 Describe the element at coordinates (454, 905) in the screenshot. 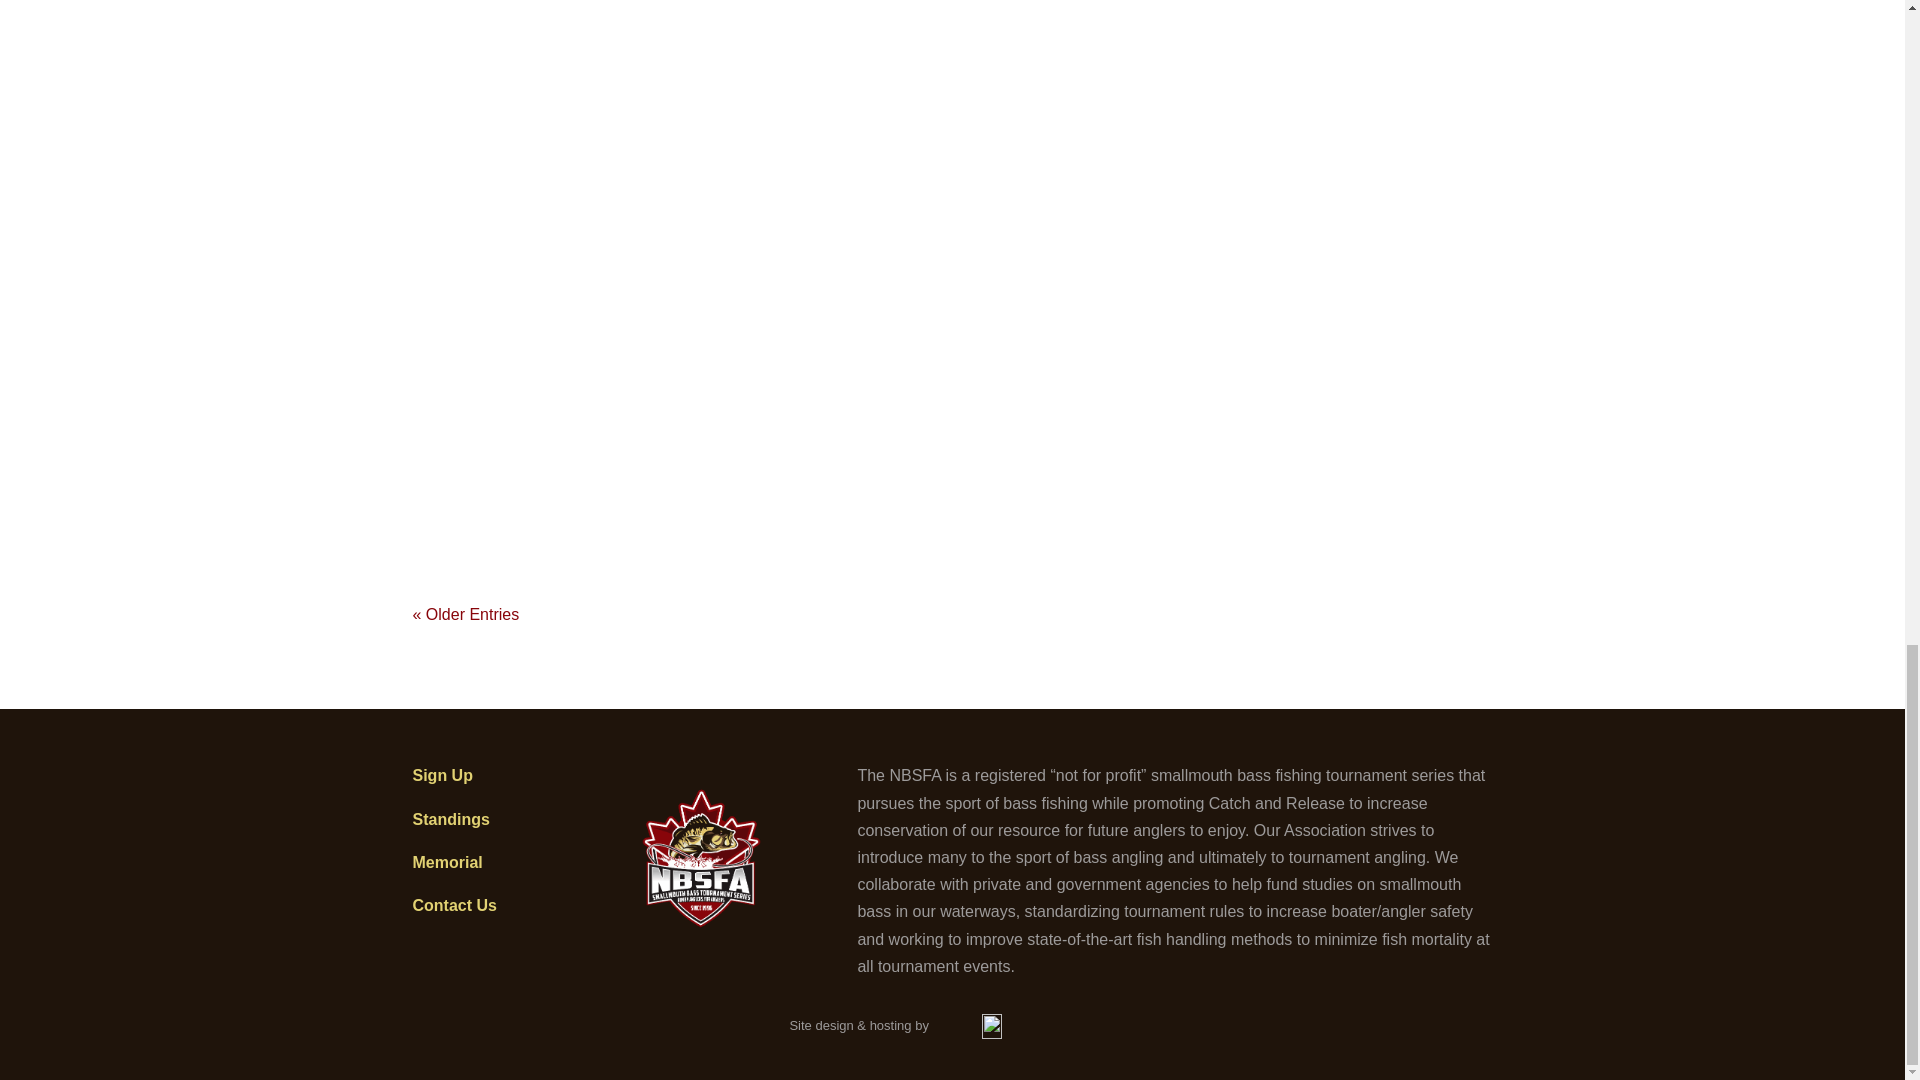

I see `Contact Us` at that location.